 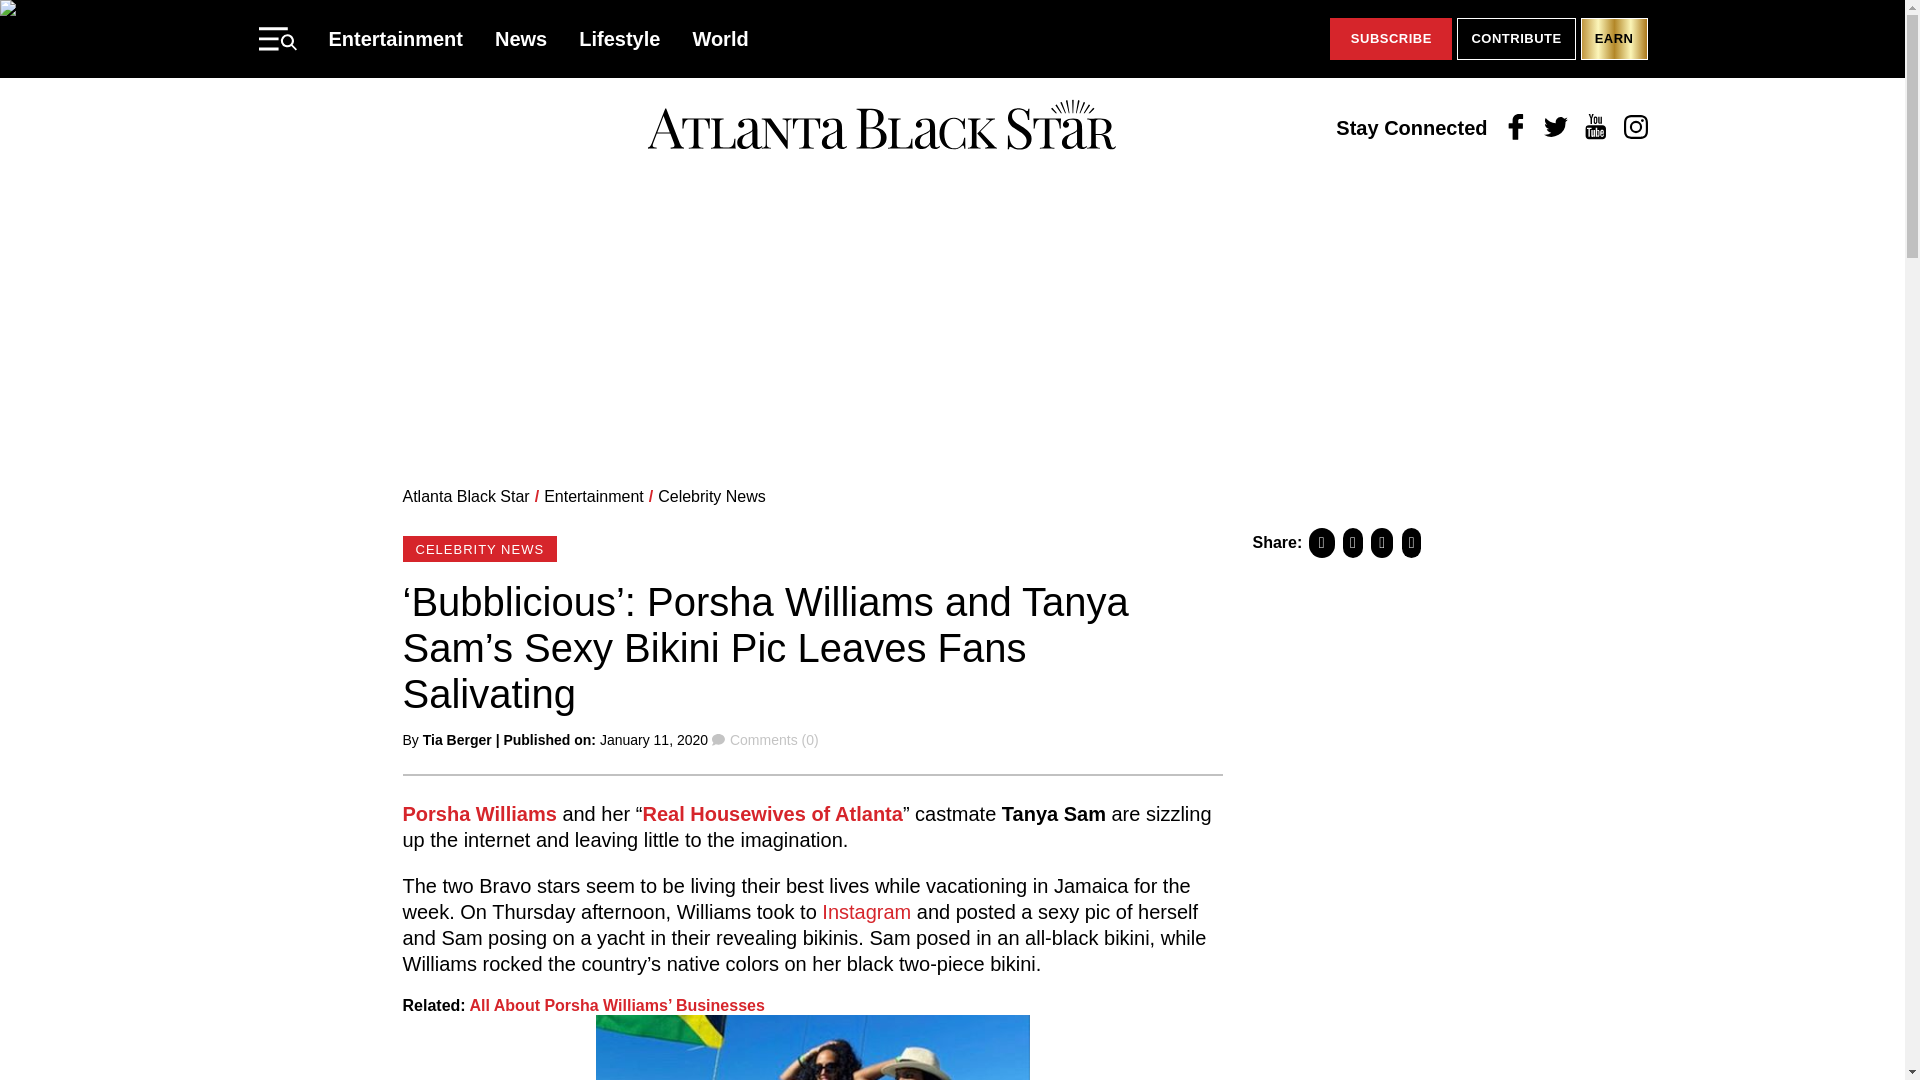 I want to click on SUBSCRIBE, so click(x=1390, y=39).